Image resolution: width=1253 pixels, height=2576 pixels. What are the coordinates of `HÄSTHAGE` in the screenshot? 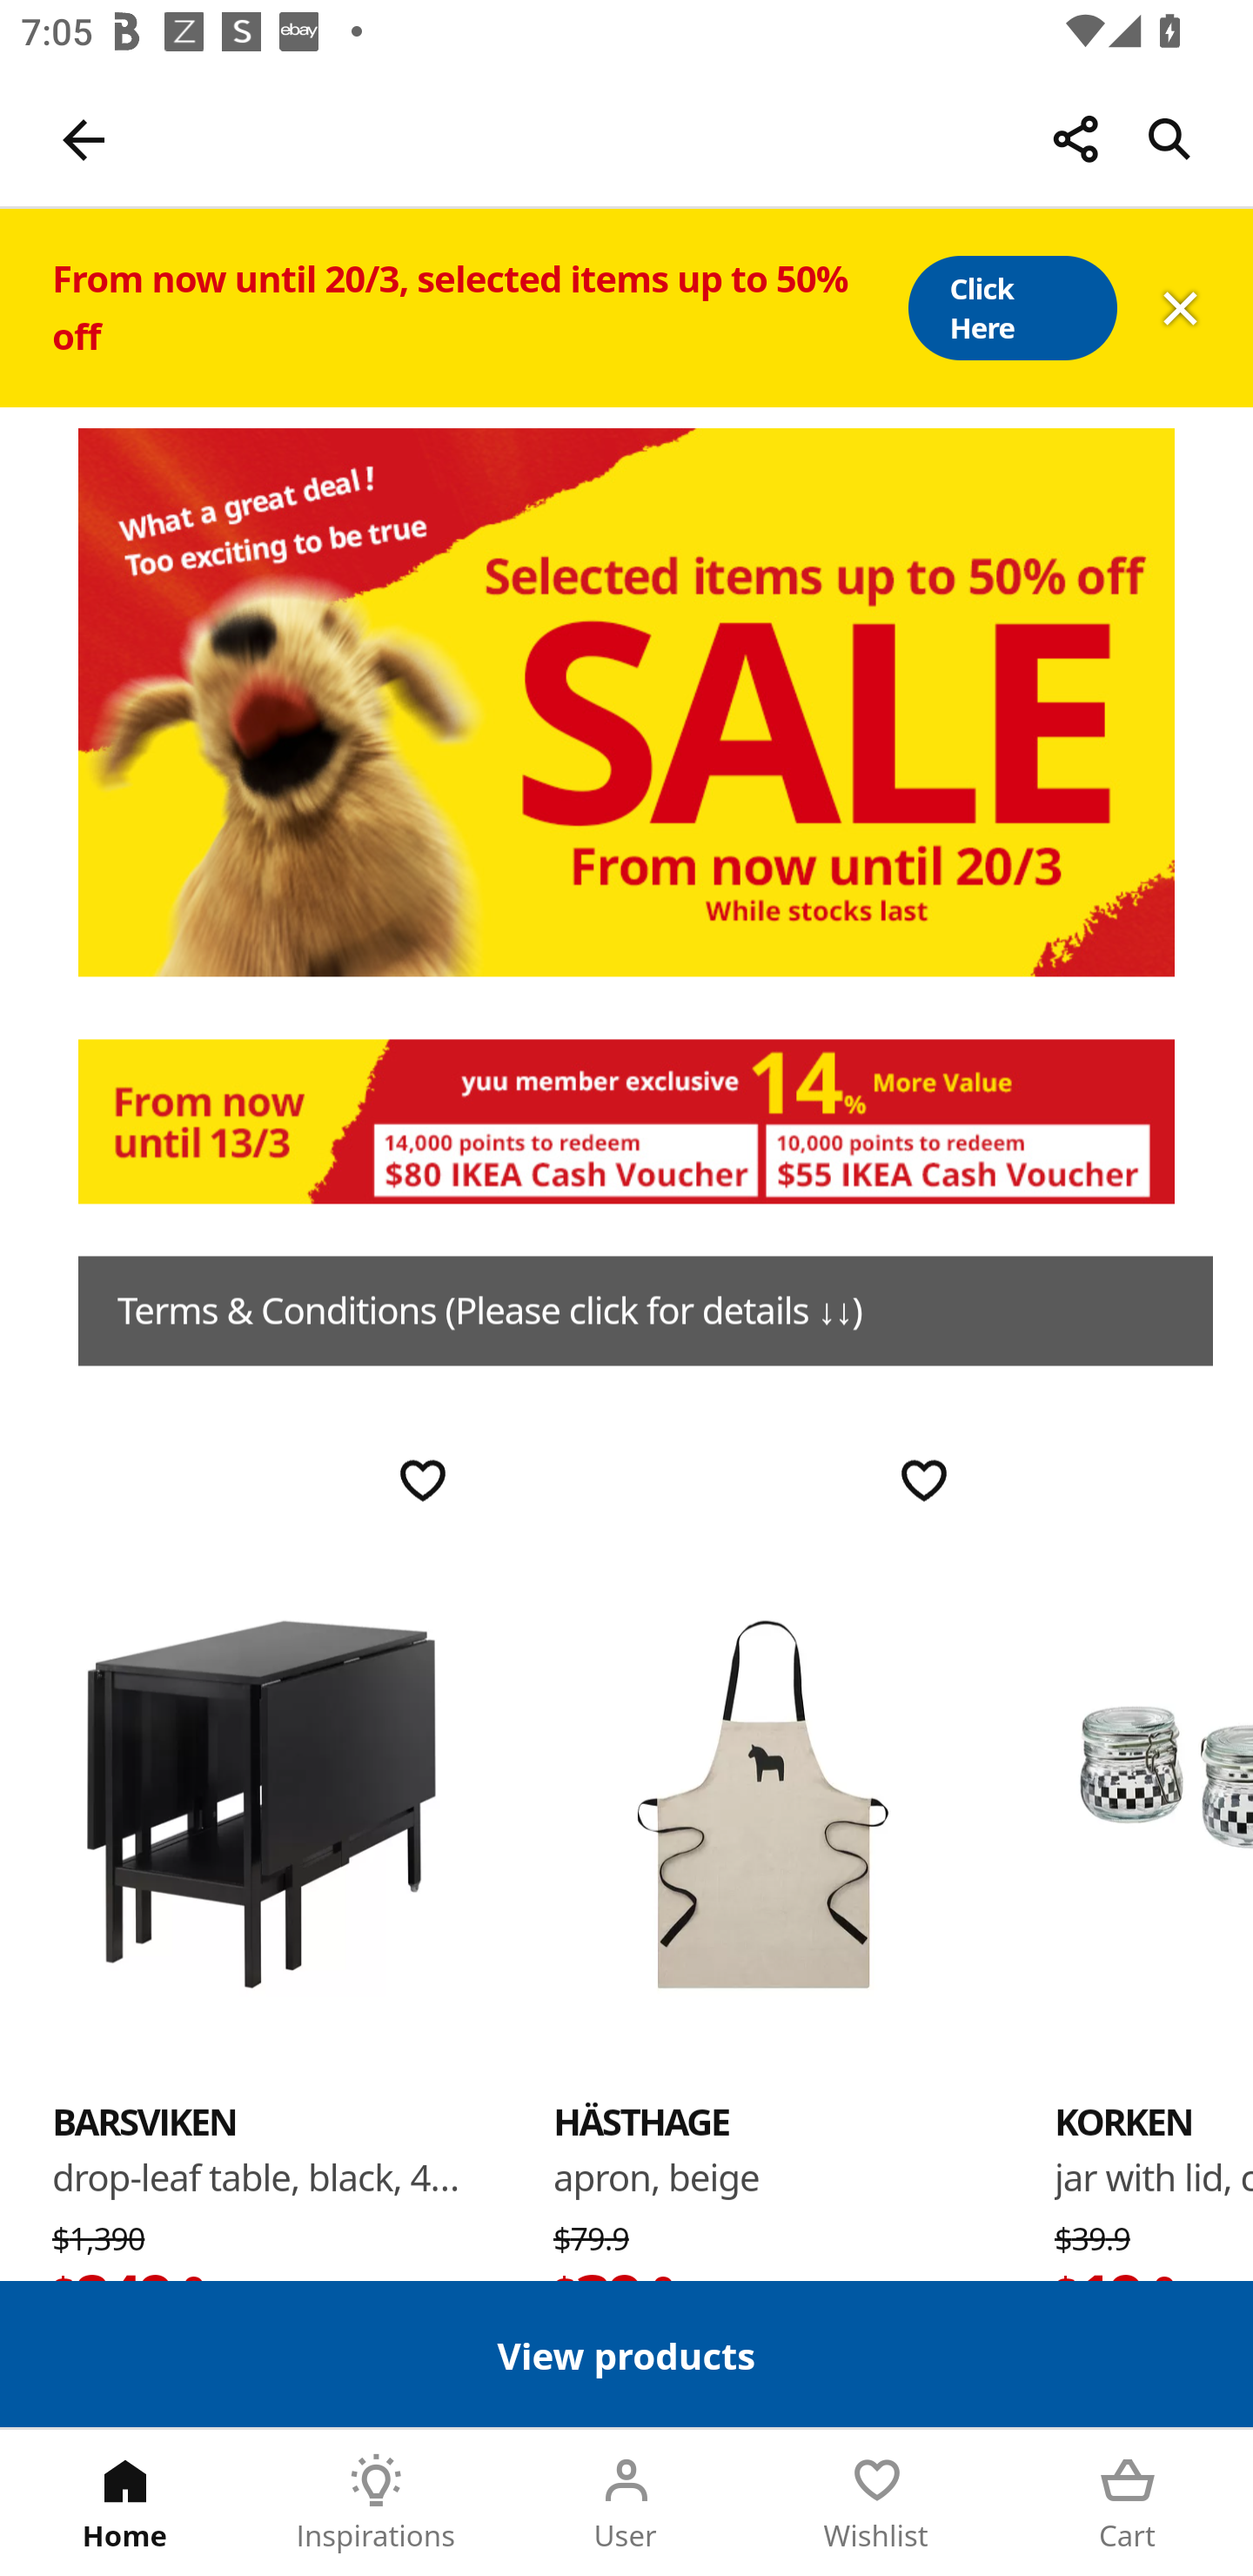 It's located at (642, 2121).